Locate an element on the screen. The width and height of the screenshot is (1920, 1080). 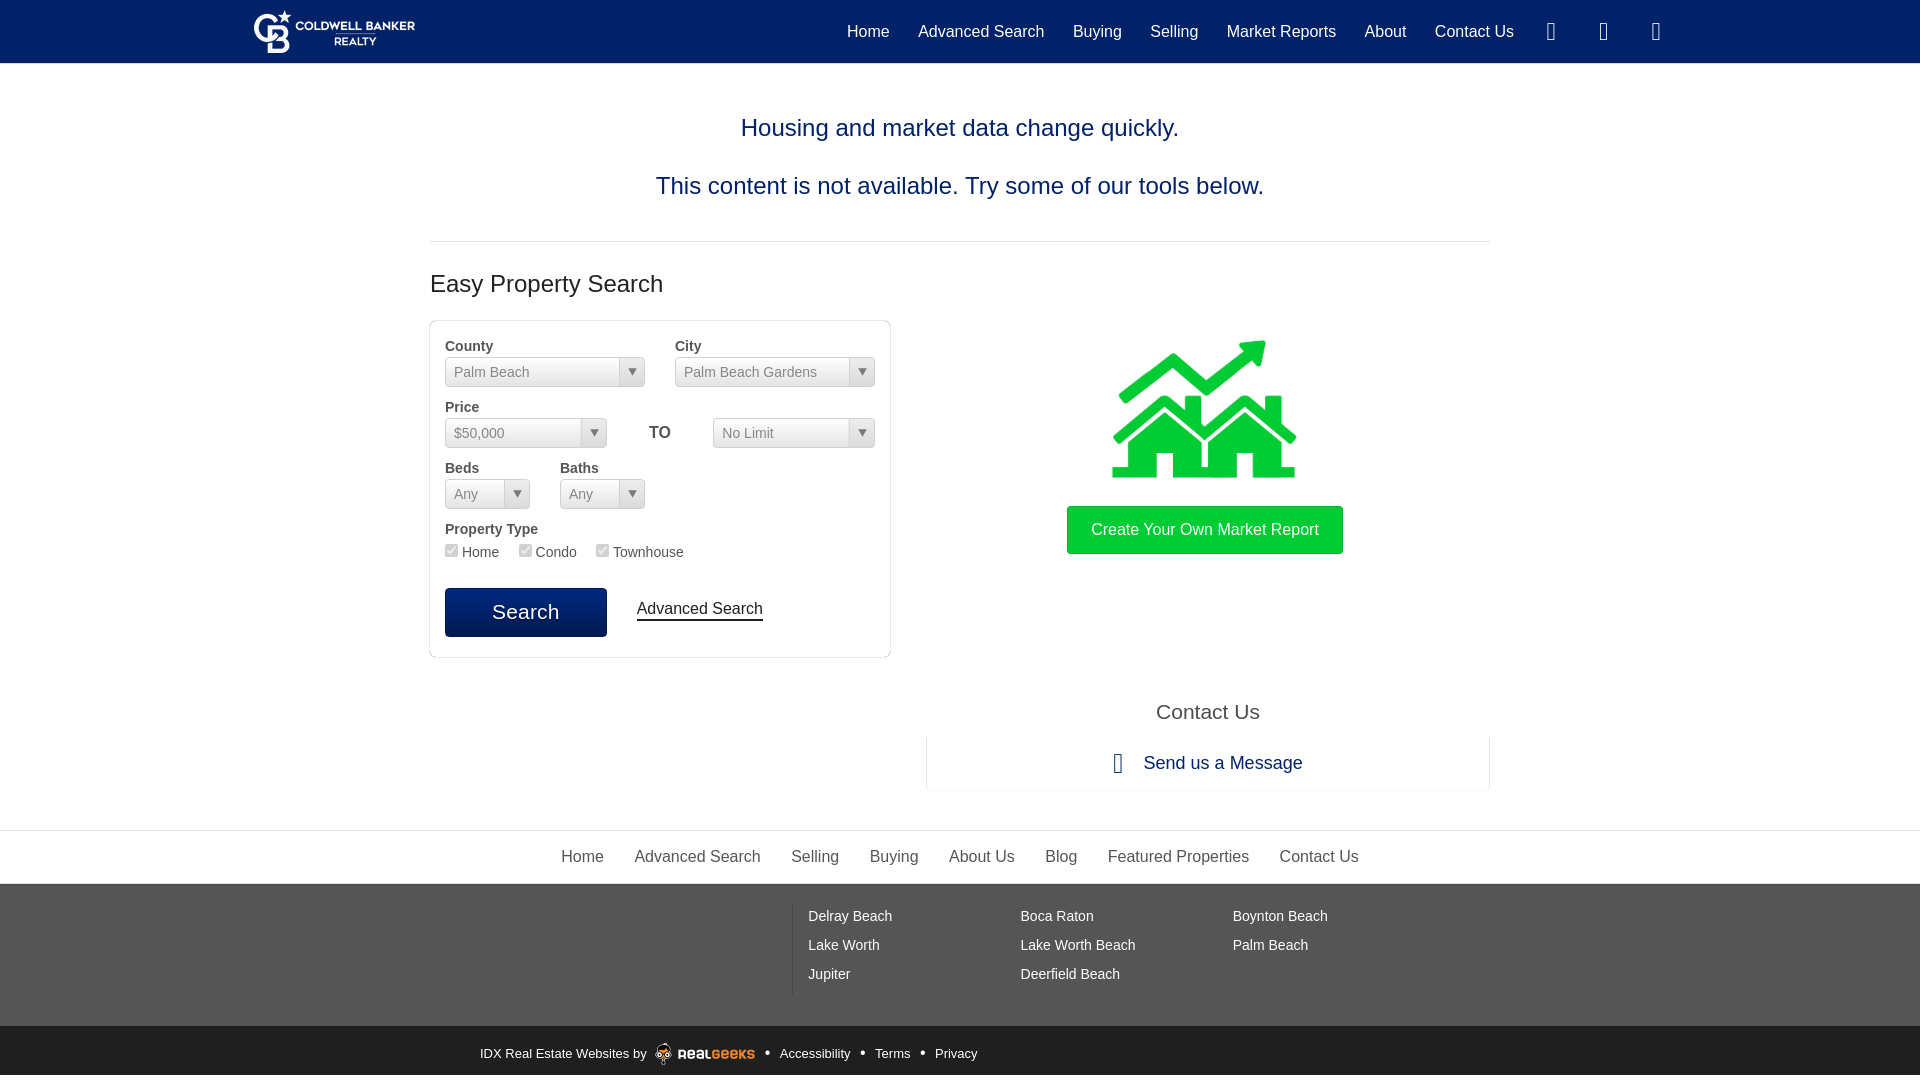
Accessibility is located at coordinates (816, 1054).